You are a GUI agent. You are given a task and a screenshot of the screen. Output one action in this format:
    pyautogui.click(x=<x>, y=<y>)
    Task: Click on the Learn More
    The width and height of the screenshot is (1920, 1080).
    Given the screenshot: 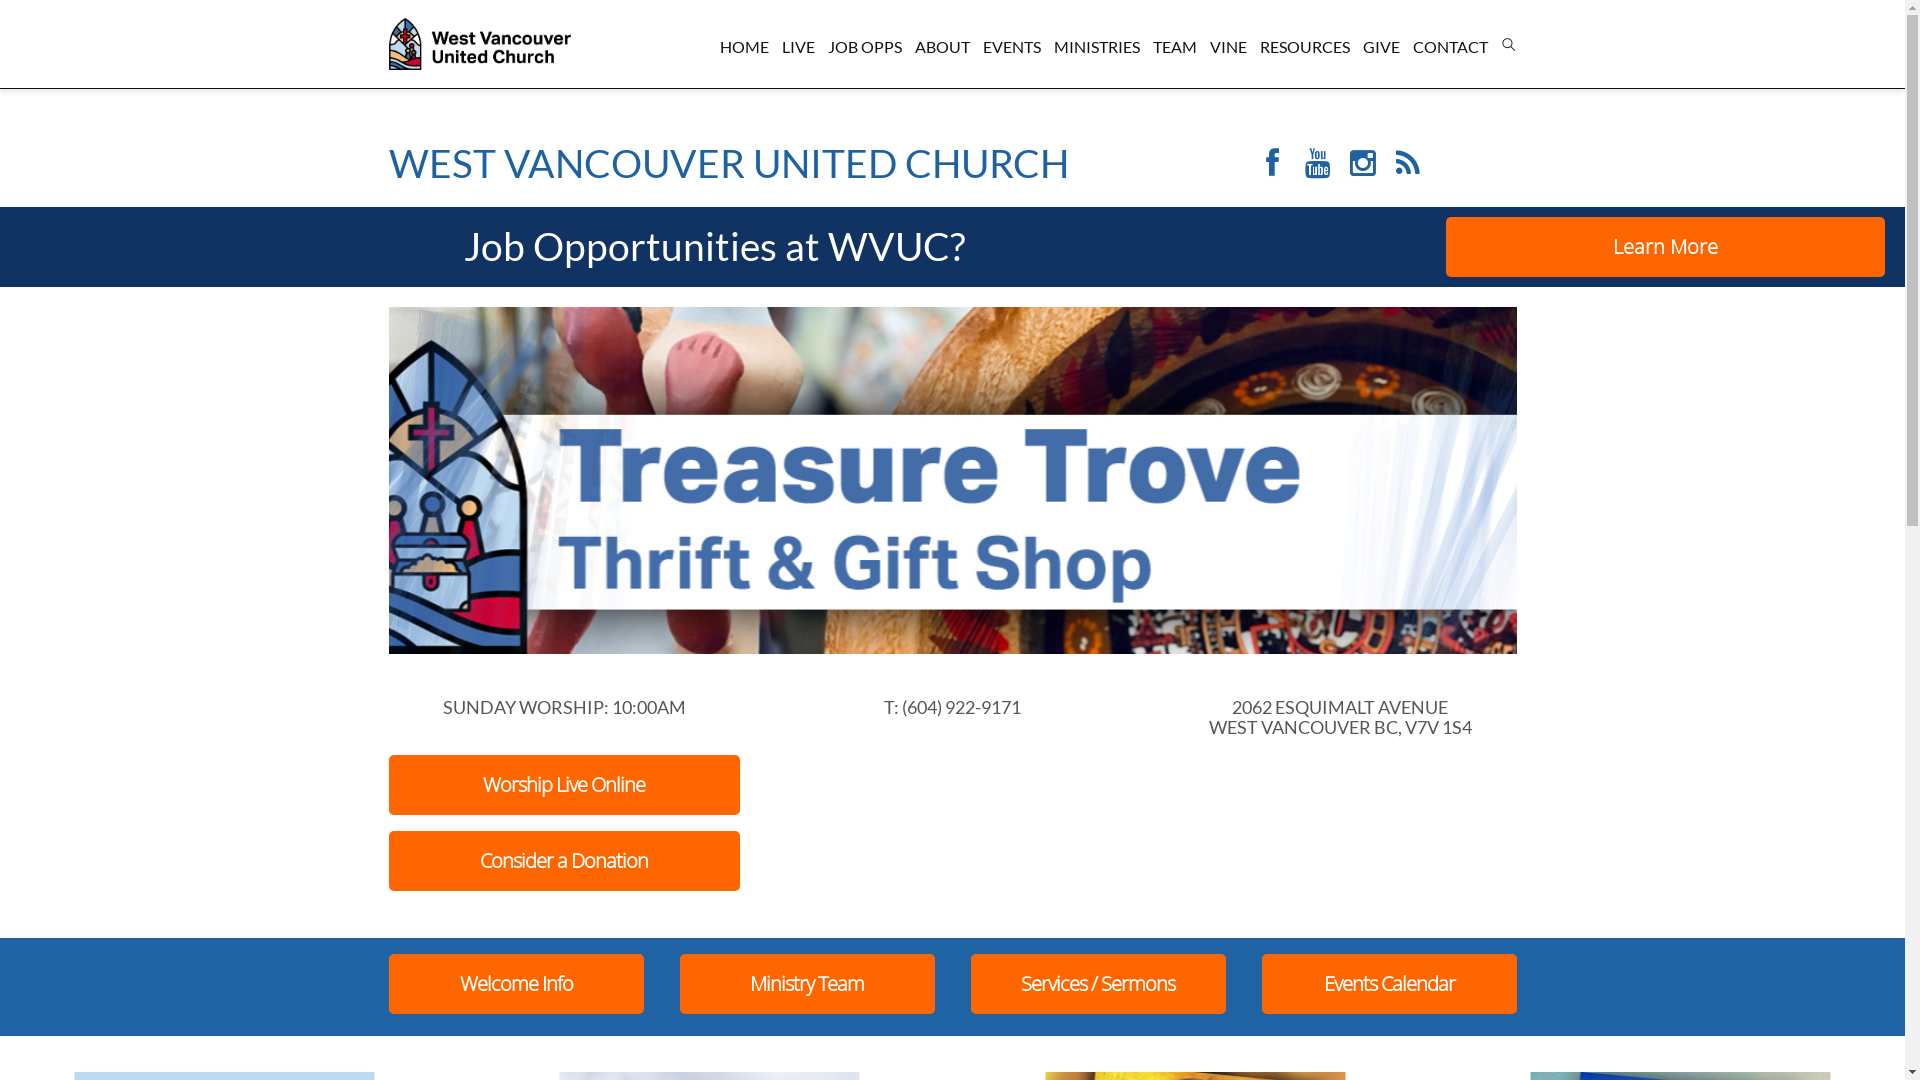 What is the action you would take?
    pyautogui.click(x=1666, y=247)
    